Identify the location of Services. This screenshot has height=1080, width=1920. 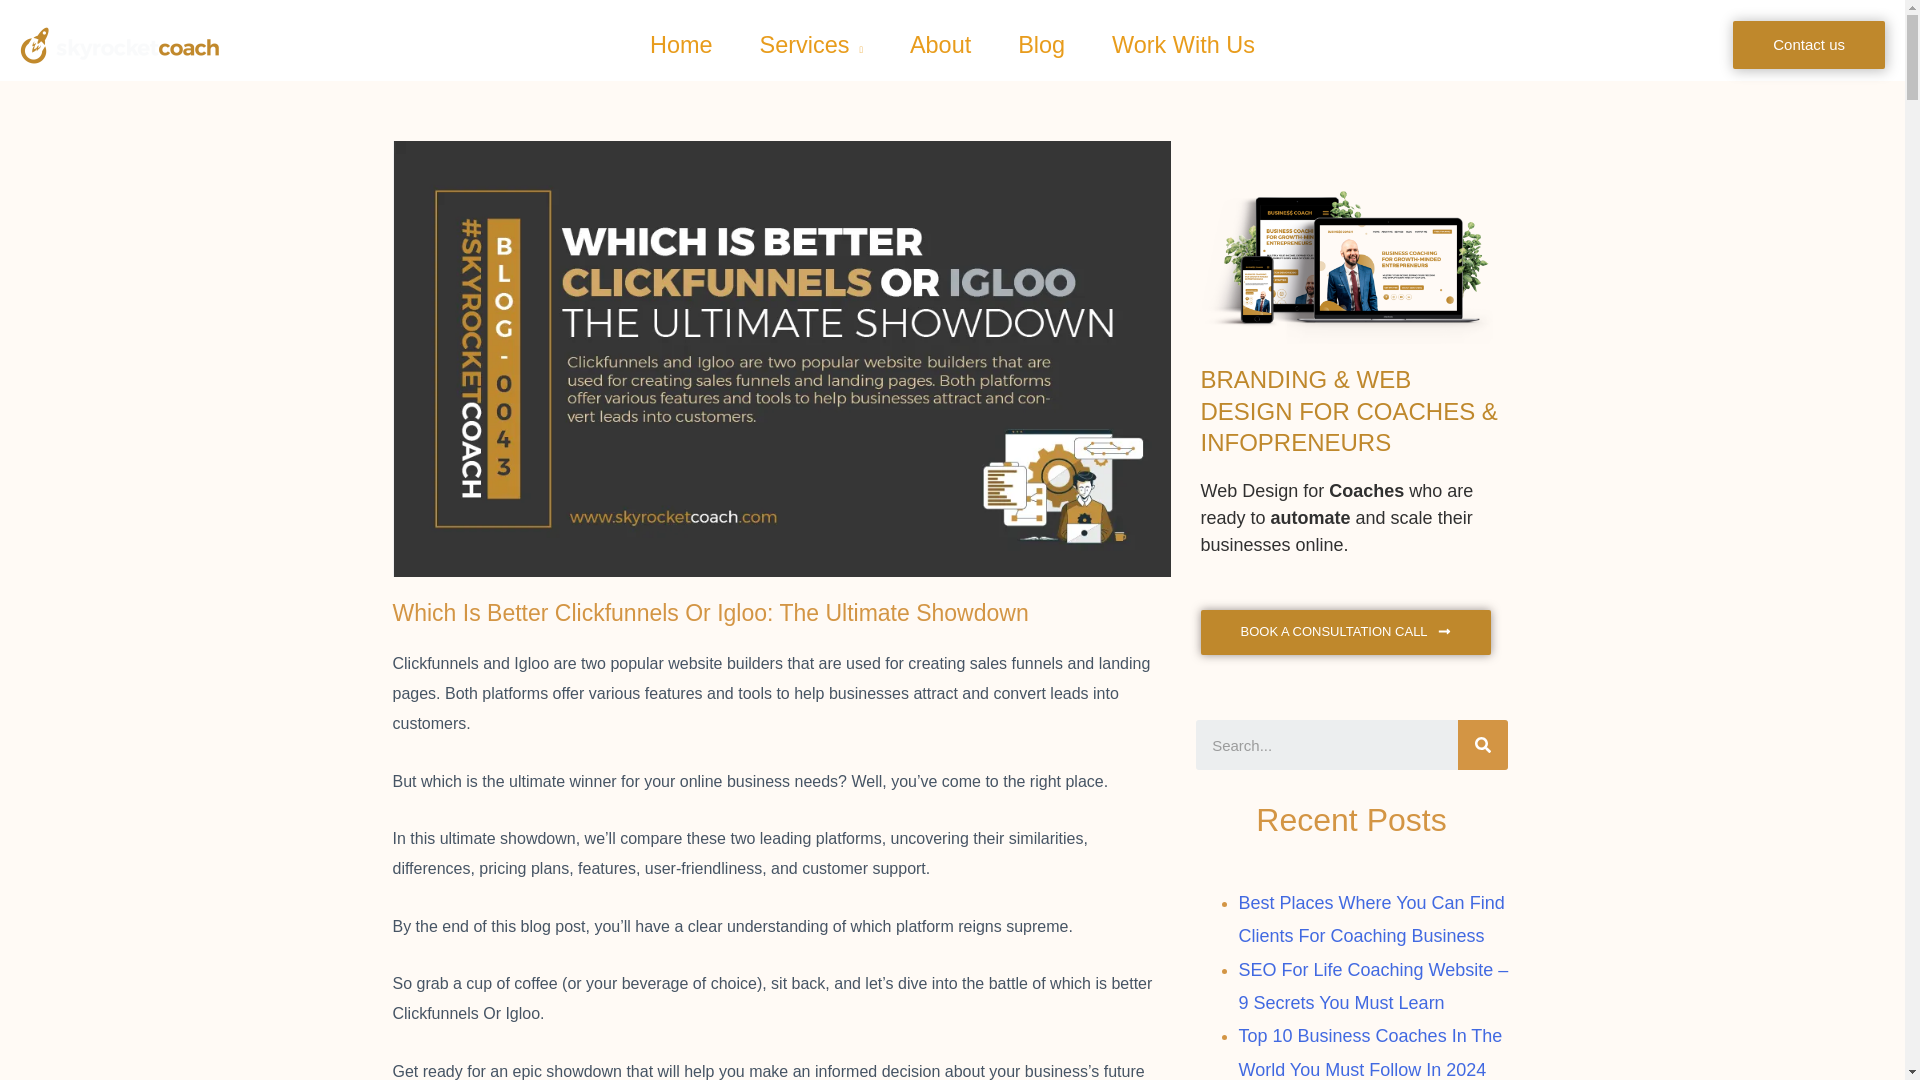
(810, 44).